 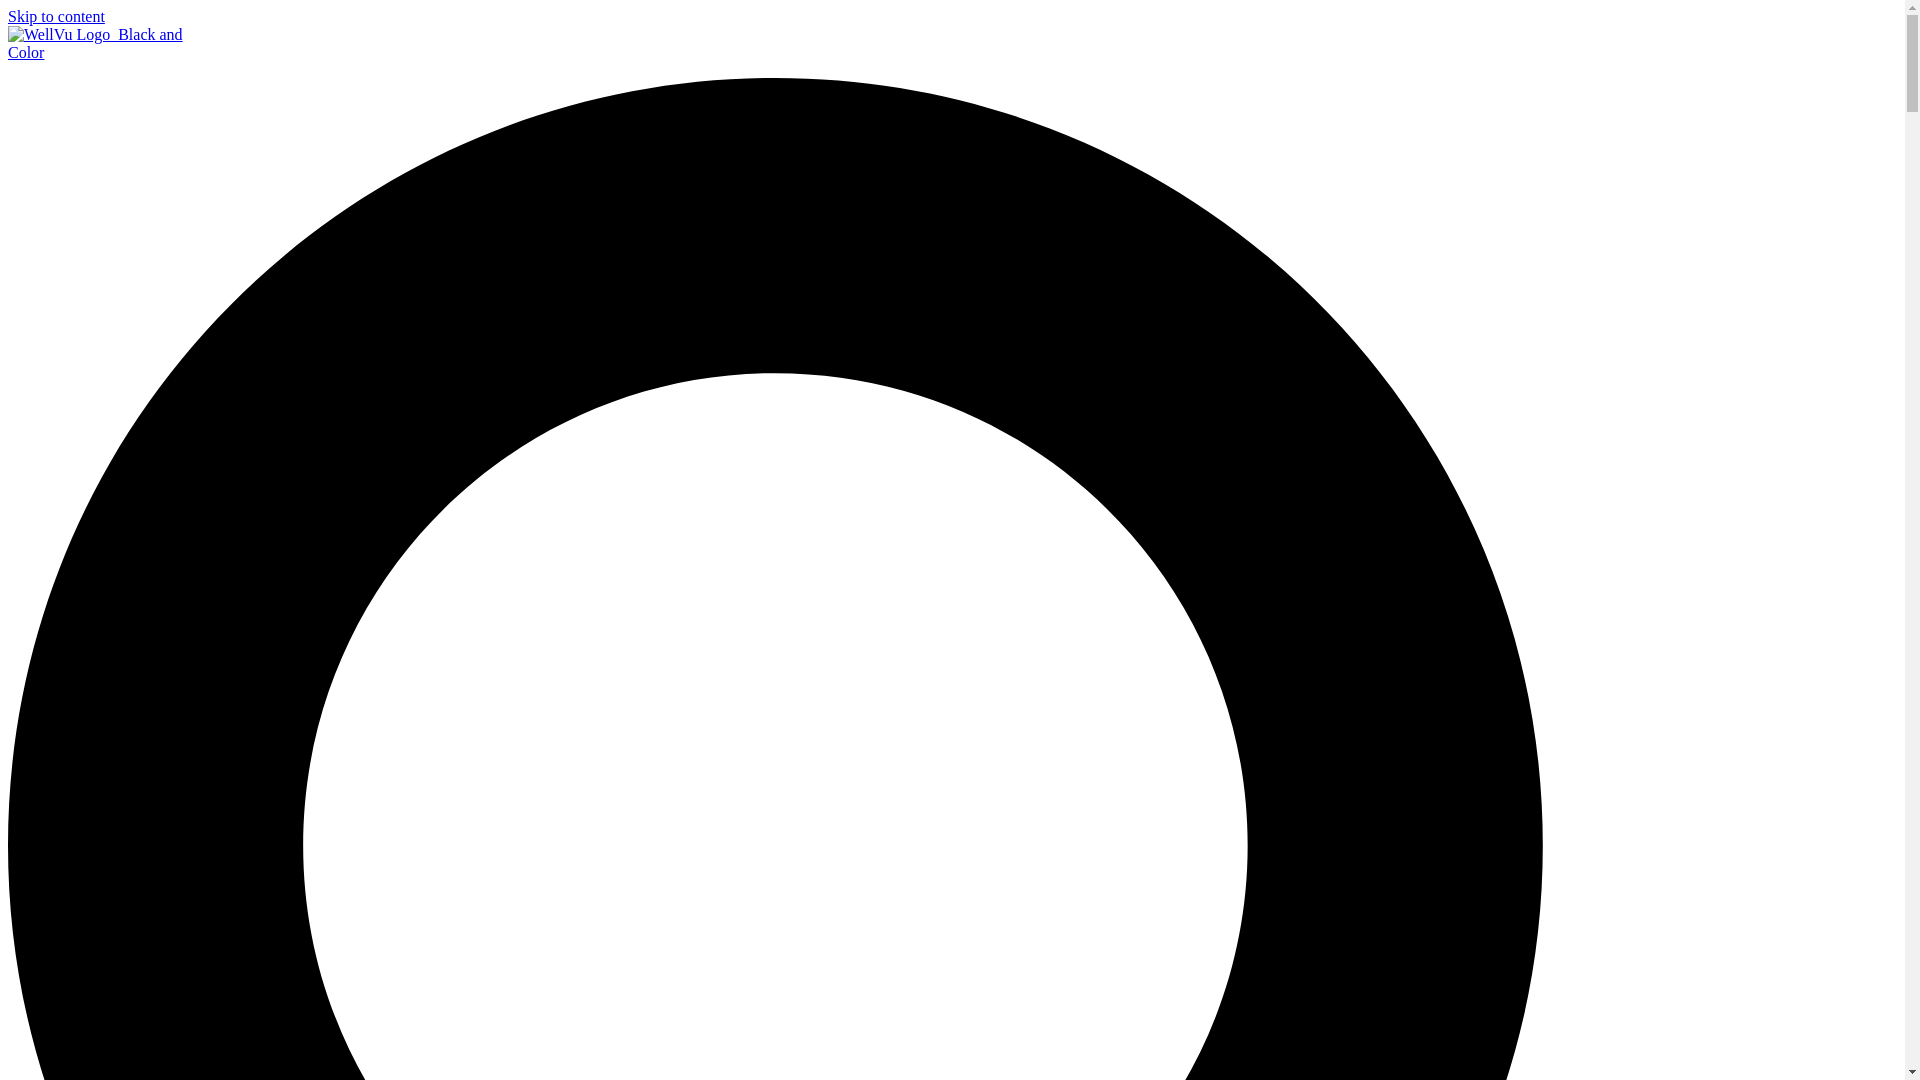 What do you see at coordinates (56, 16) in the screenshot?
I see `Skip to content` at bounding box center [56, 16].